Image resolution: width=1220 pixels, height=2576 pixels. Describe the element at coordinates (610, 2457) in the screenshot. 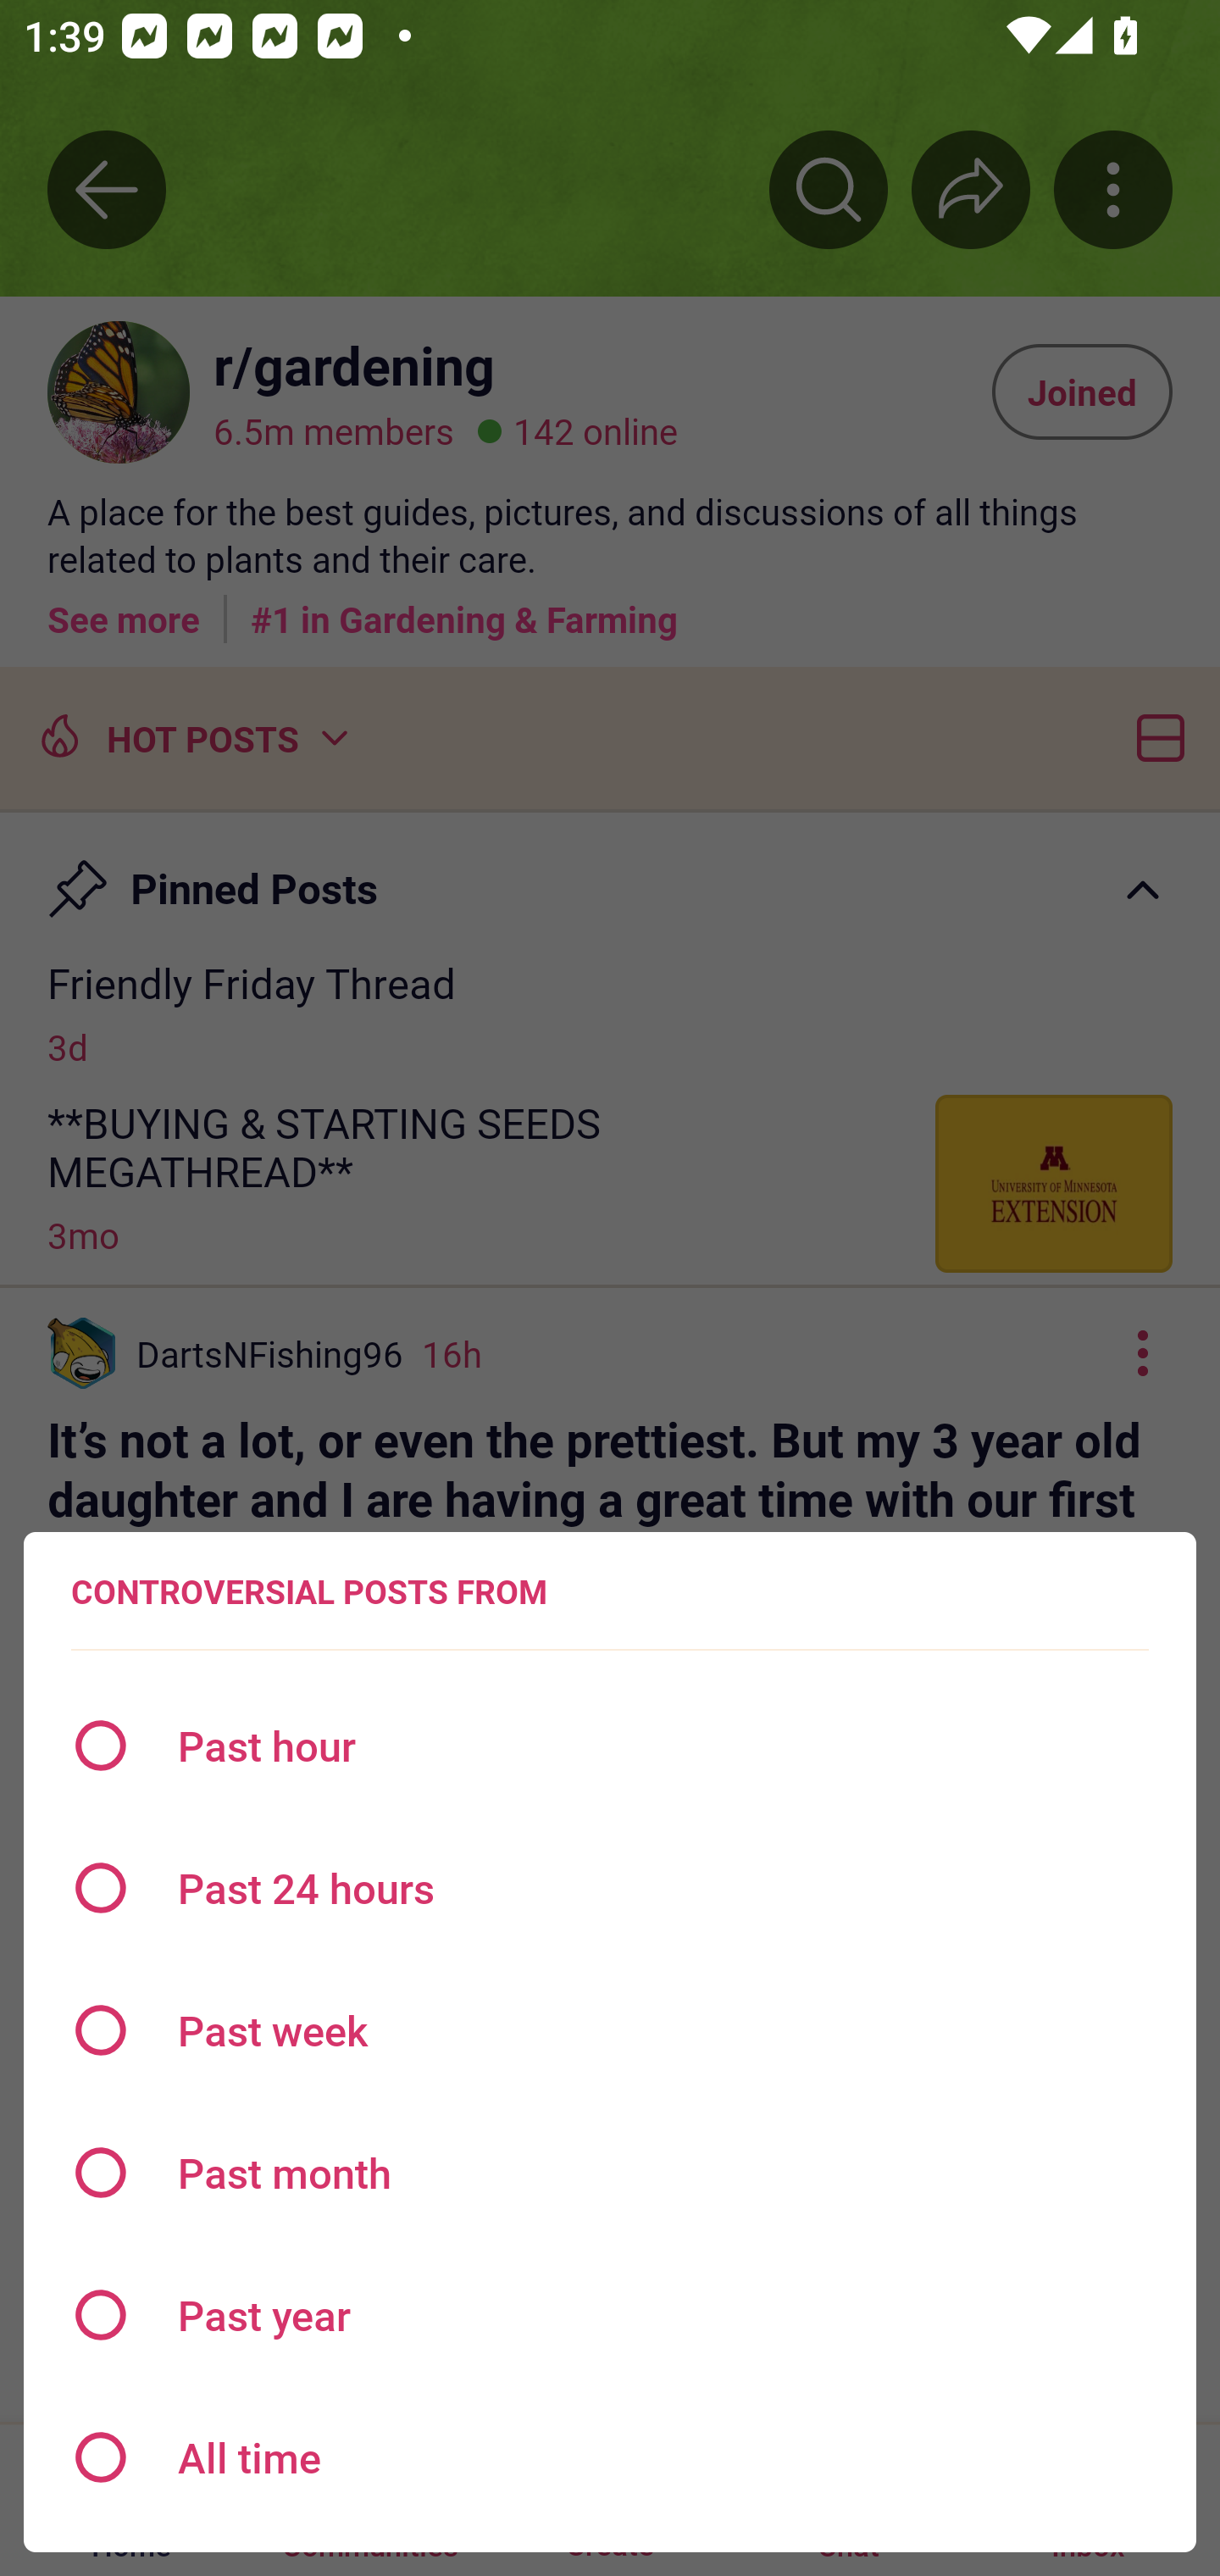

I see `All time` at that location.